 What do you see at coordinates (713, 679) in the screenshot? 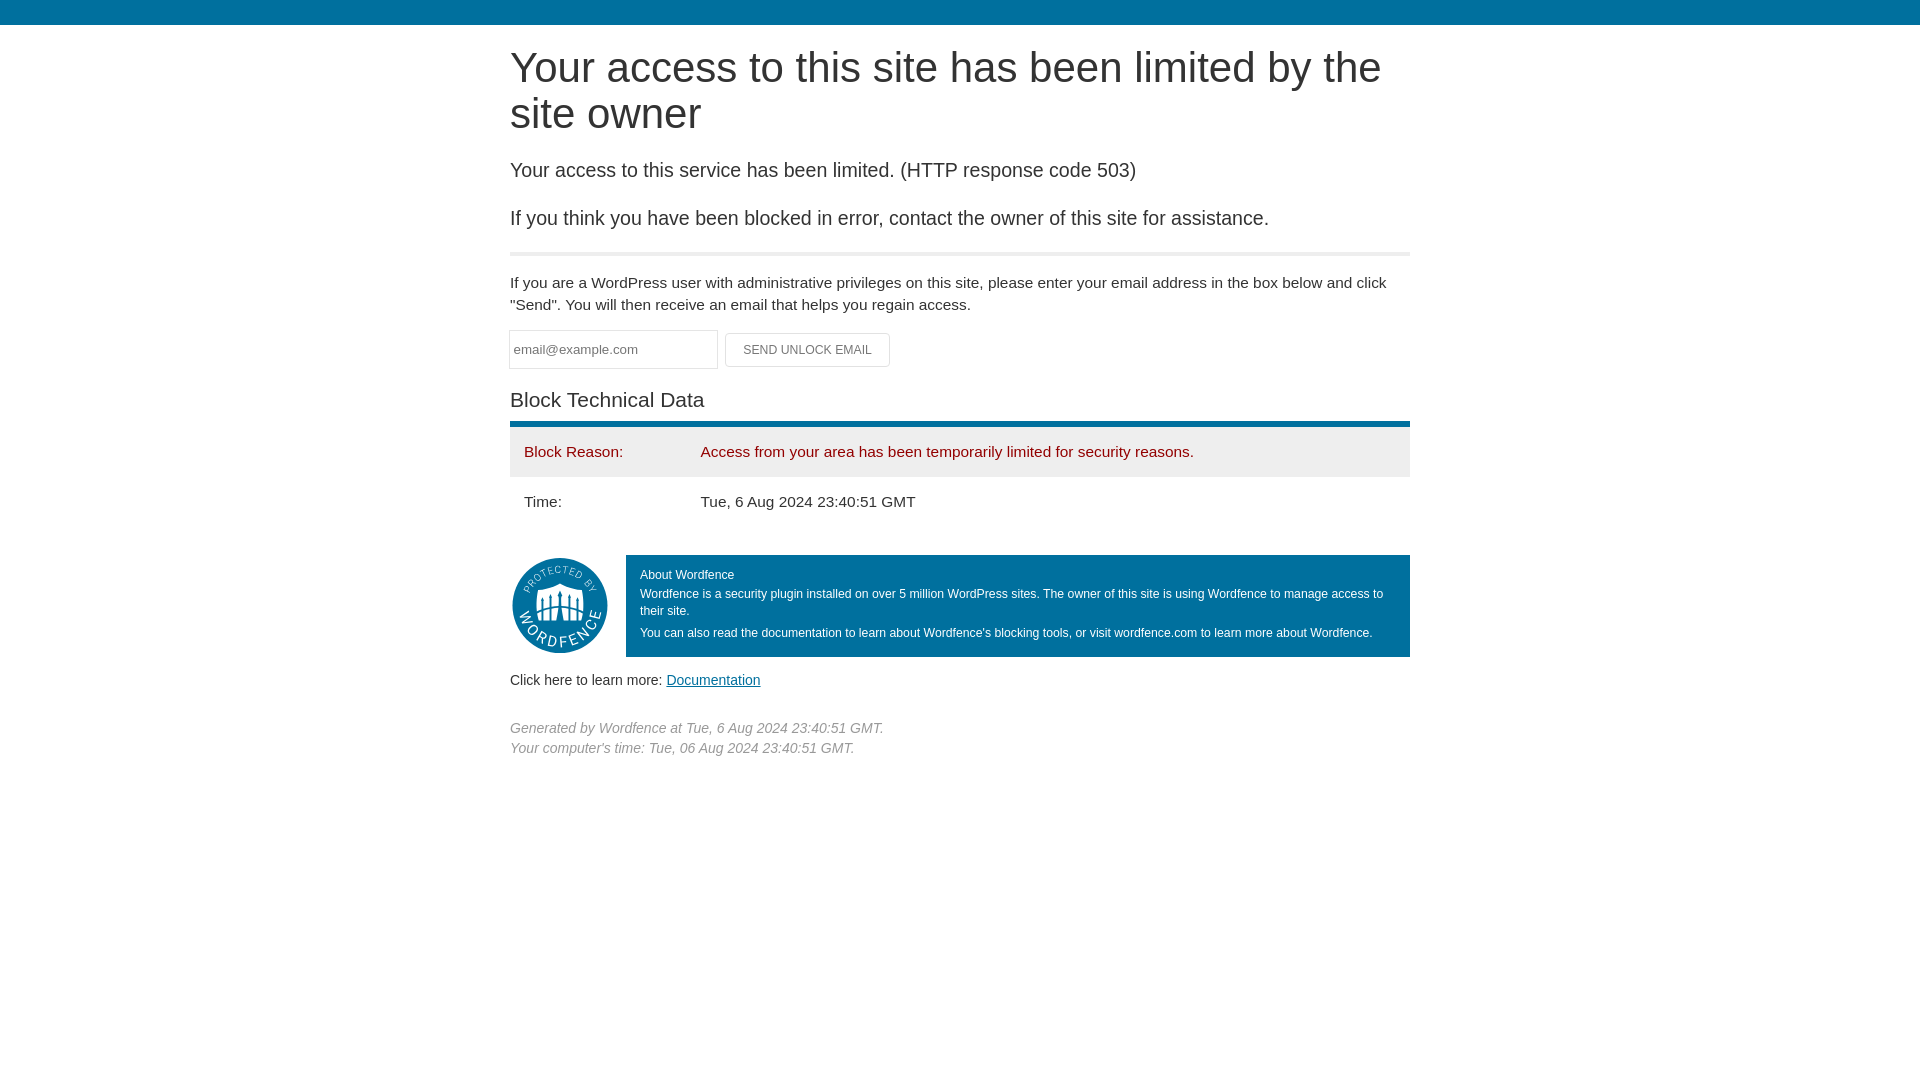
I see `Documentation` at bounding box center [713, 679].